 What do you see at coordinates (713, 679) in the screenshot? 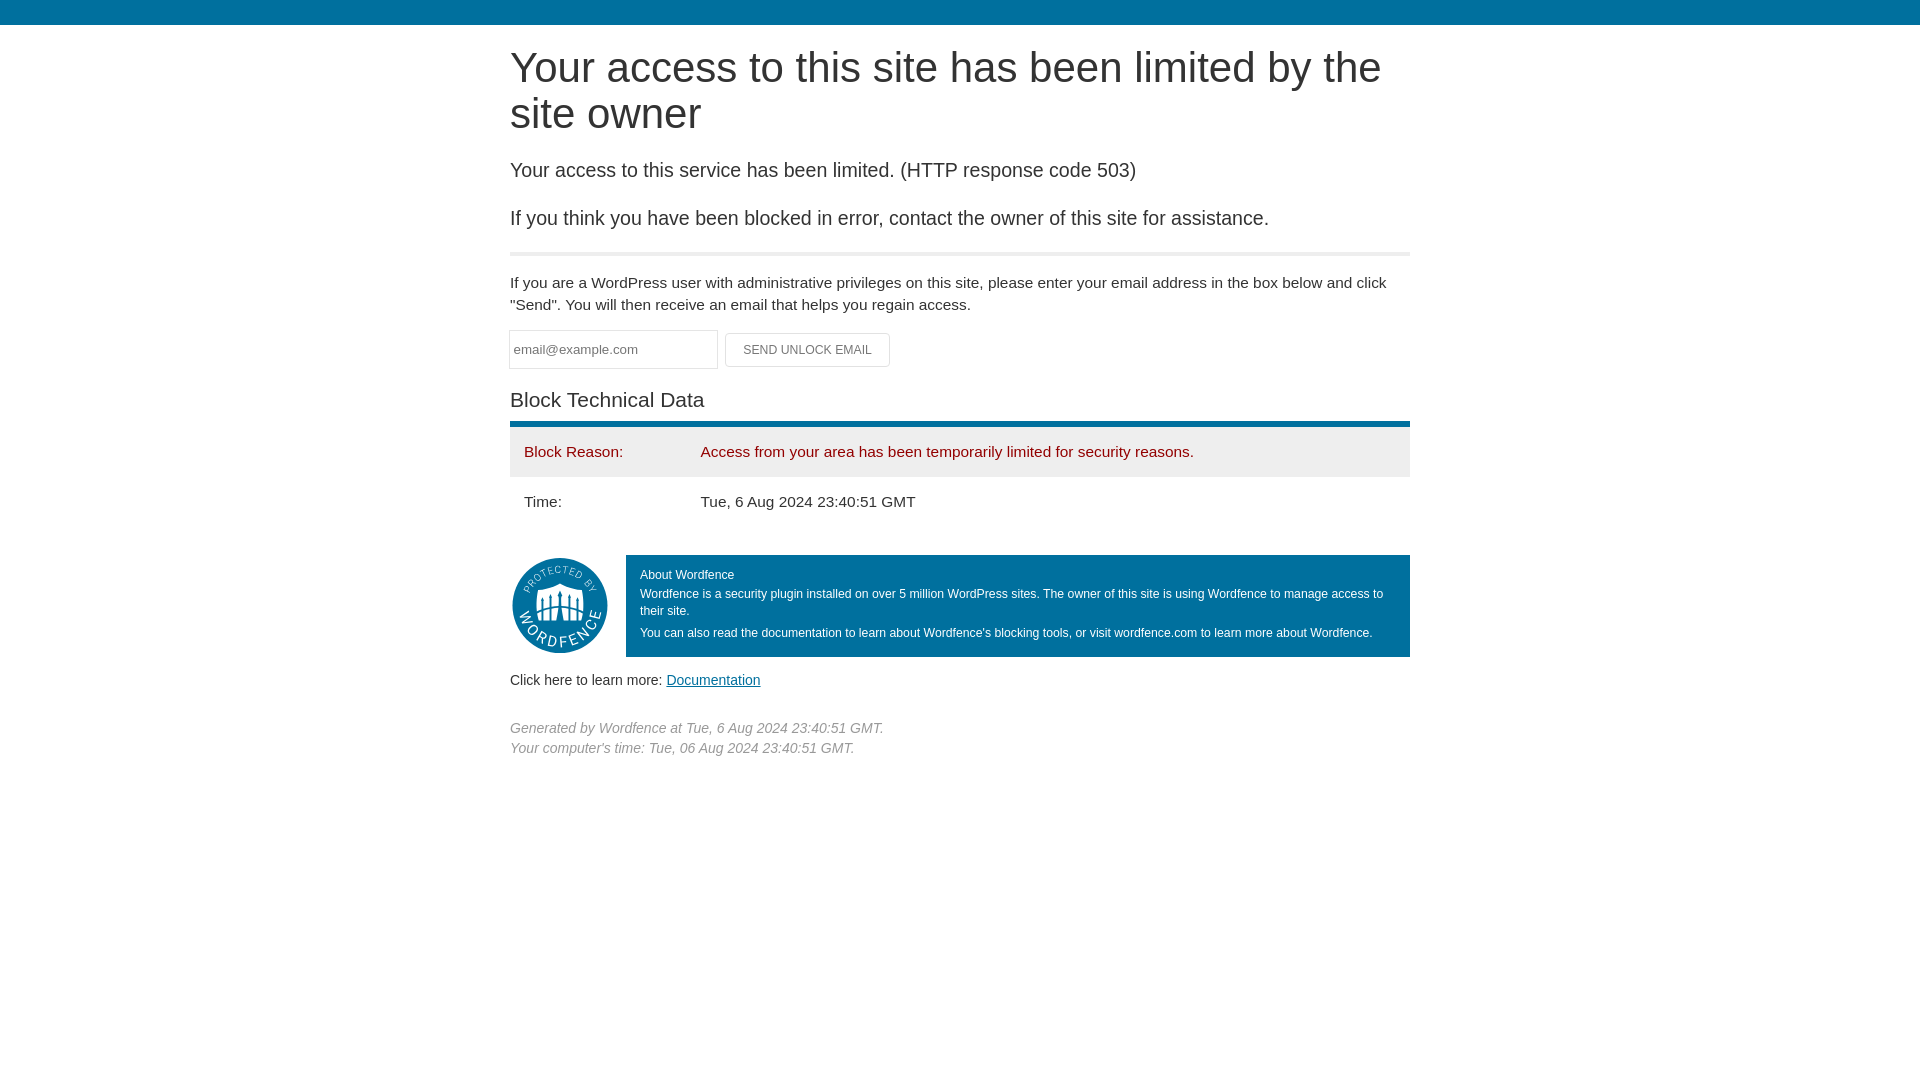
I see `Documentation` at bounding box center [713, 679].